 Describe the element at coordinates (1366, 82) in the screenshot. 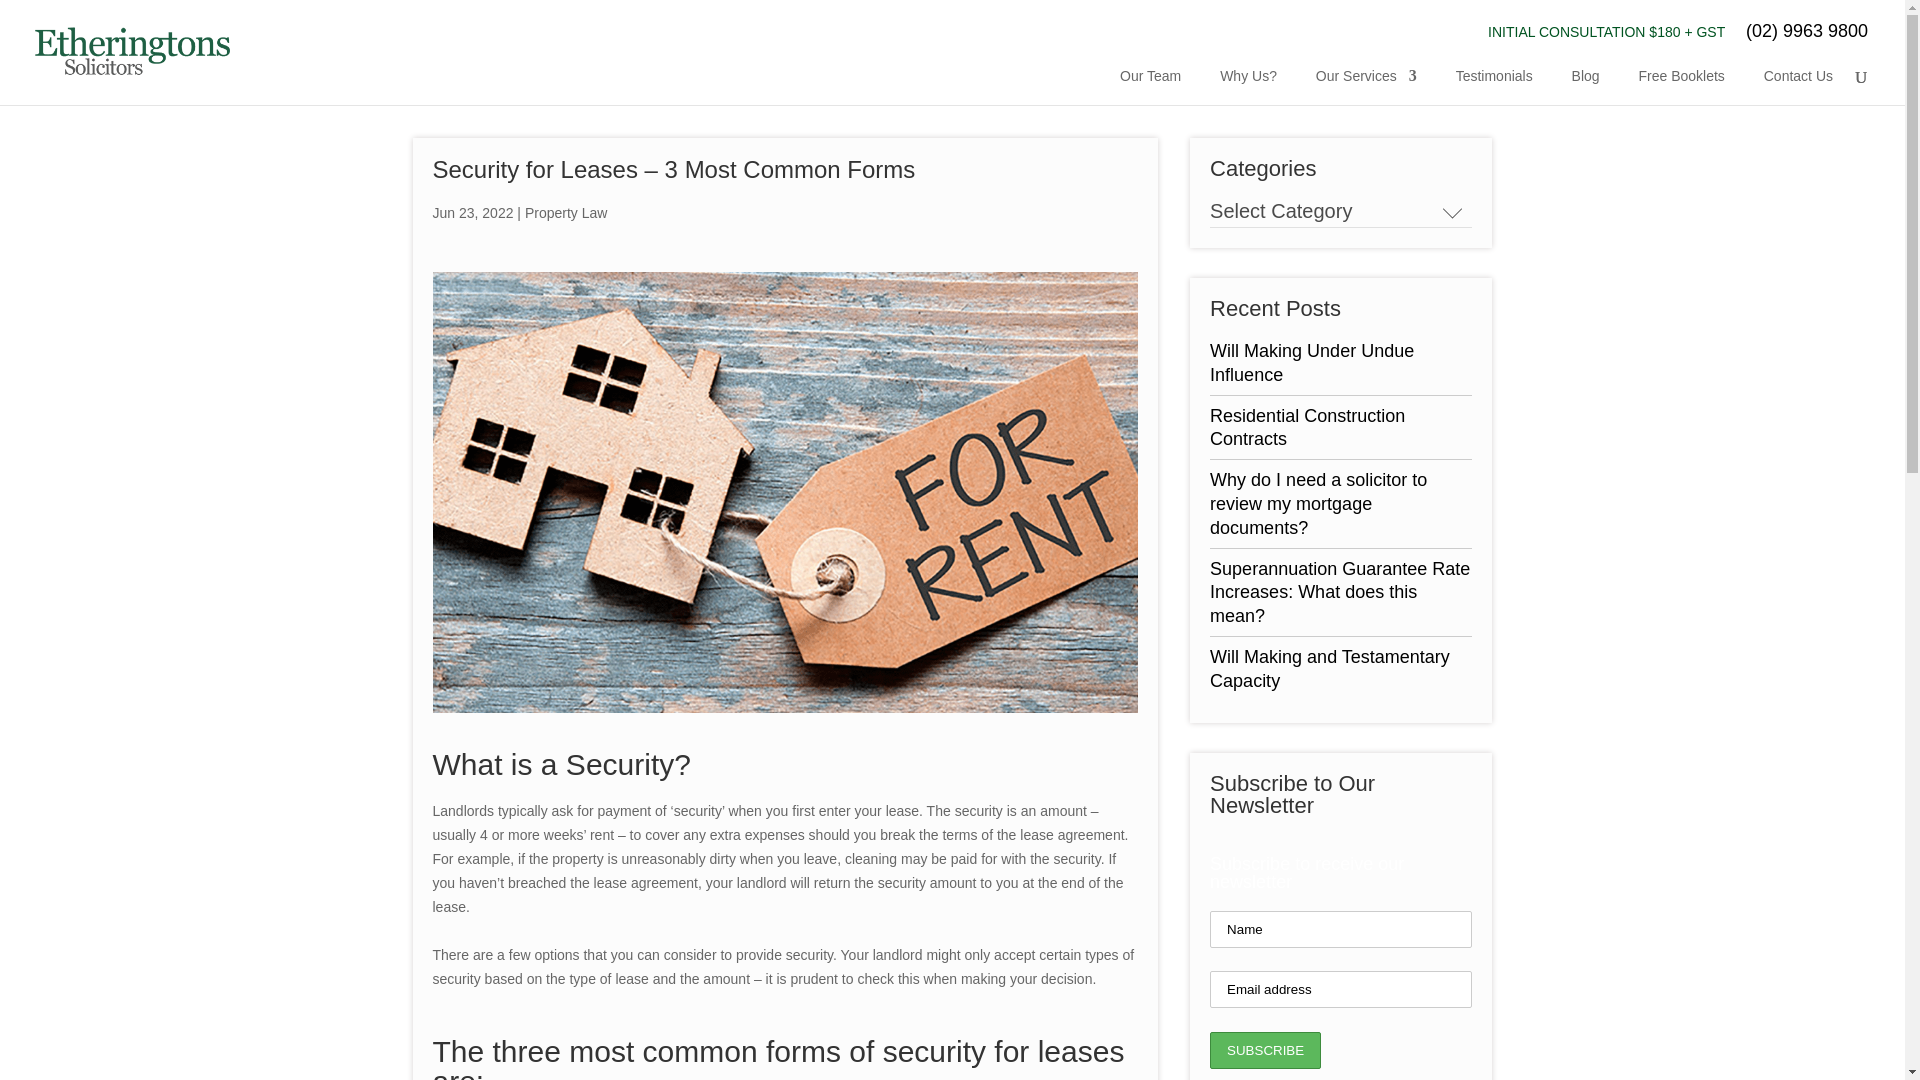

I see `Our Services` at that location.